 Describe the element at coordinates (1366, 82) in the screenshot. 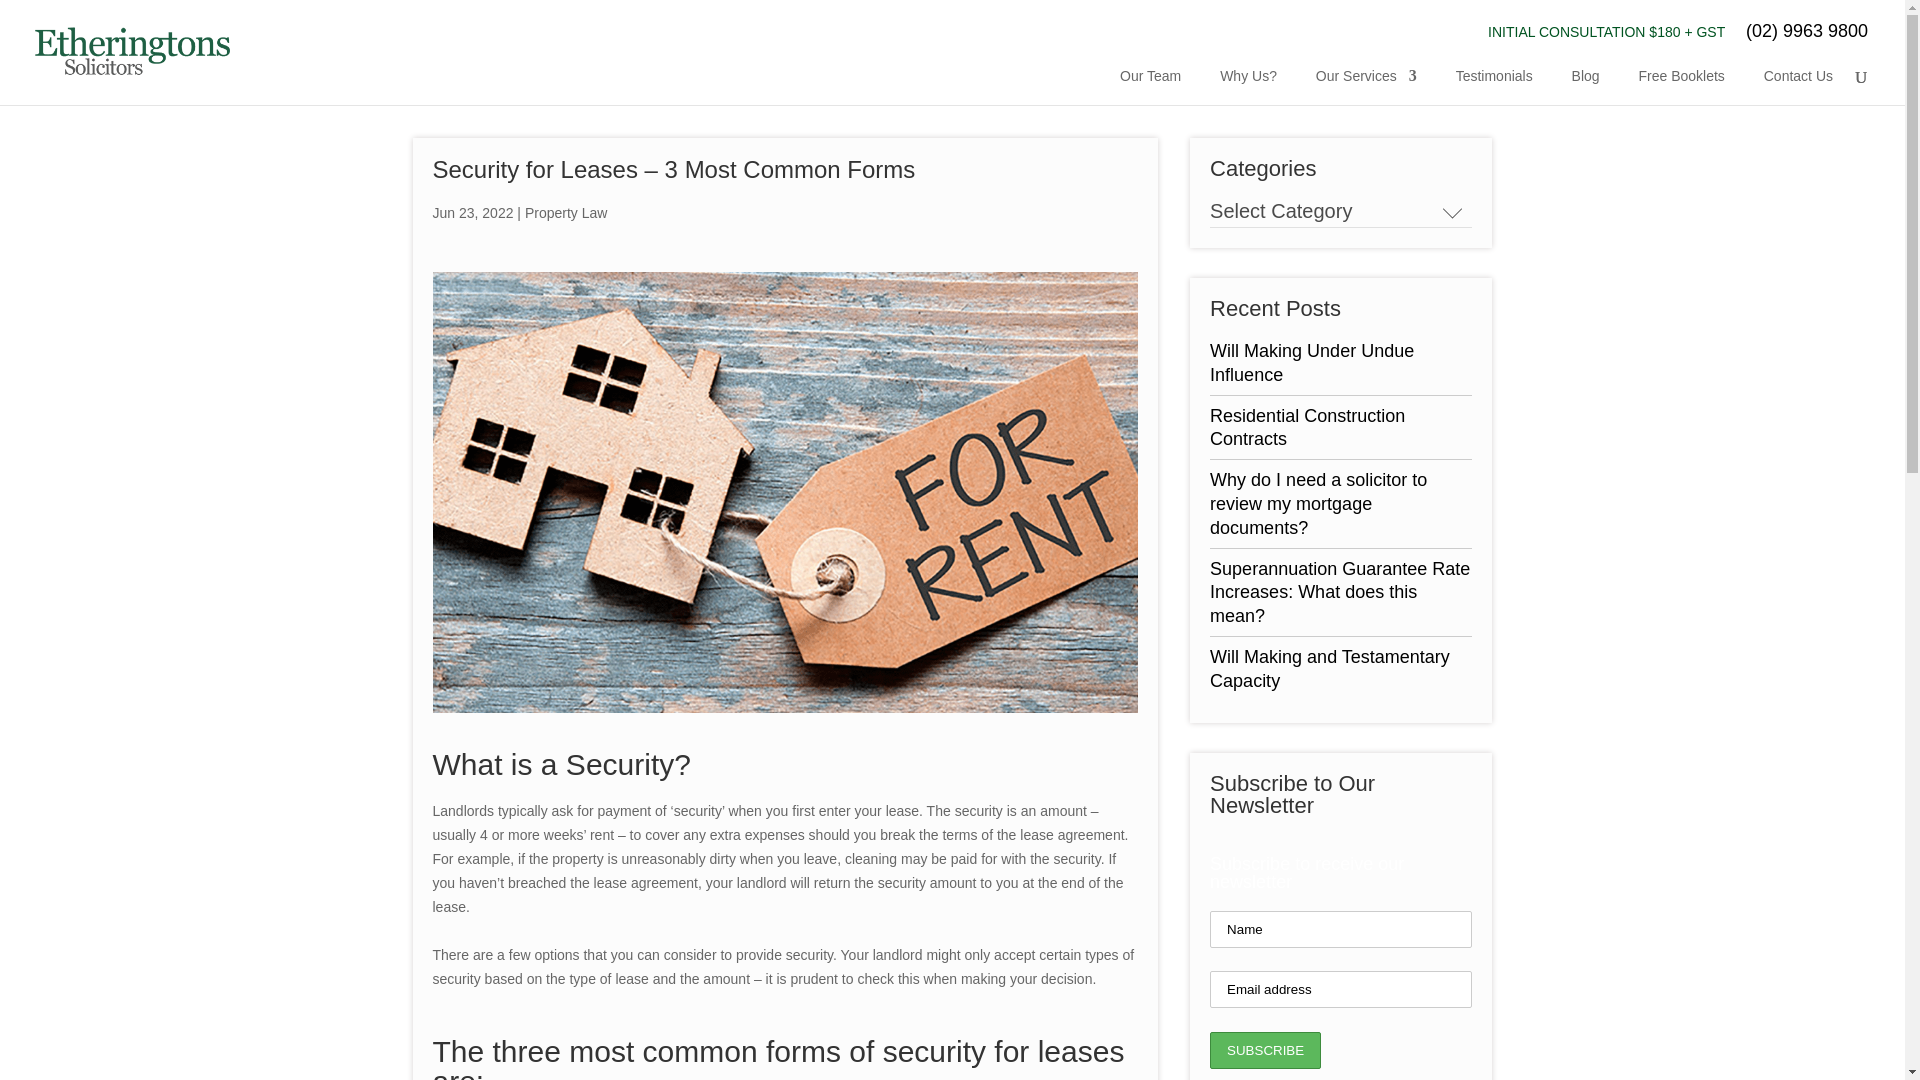

I see `Our Services` at that location.